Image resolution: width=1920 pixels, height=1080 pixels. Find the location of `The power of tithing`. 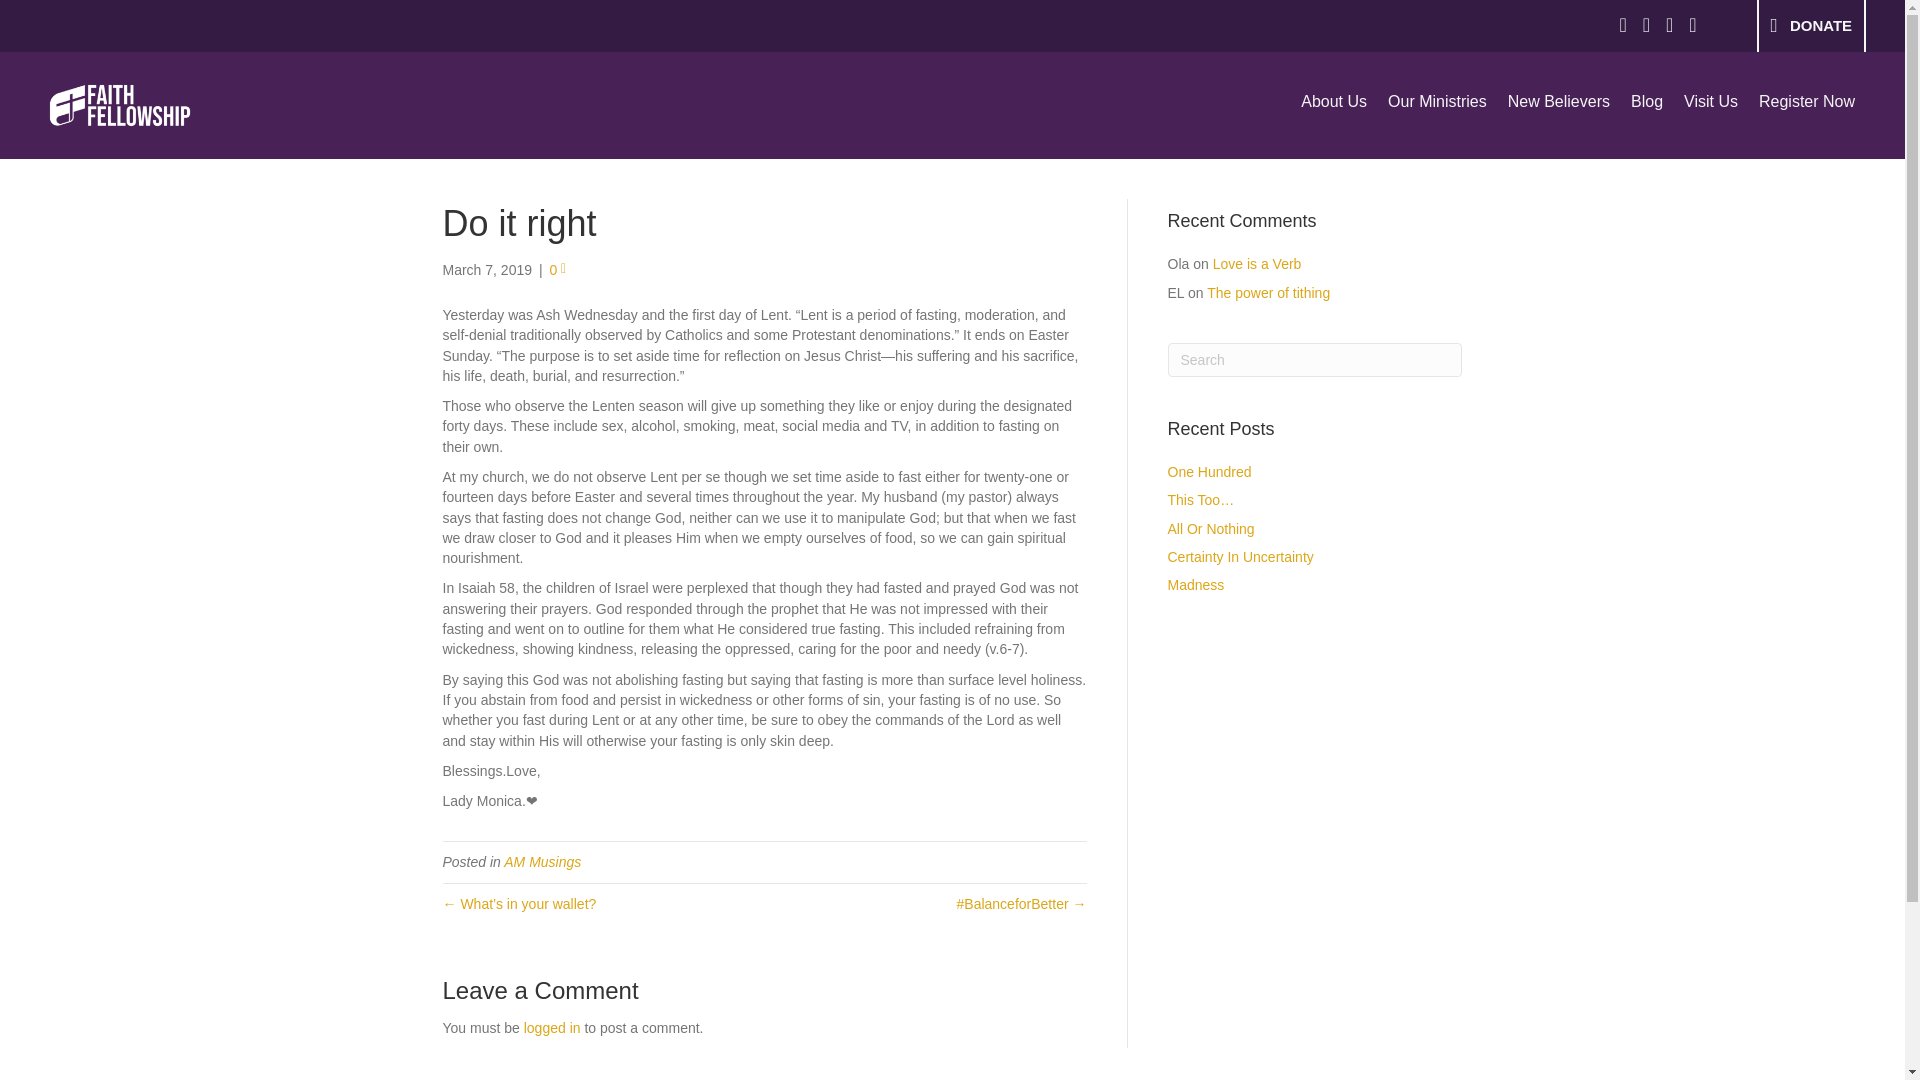

The power of tithing is located at coordinates (1268, 293).